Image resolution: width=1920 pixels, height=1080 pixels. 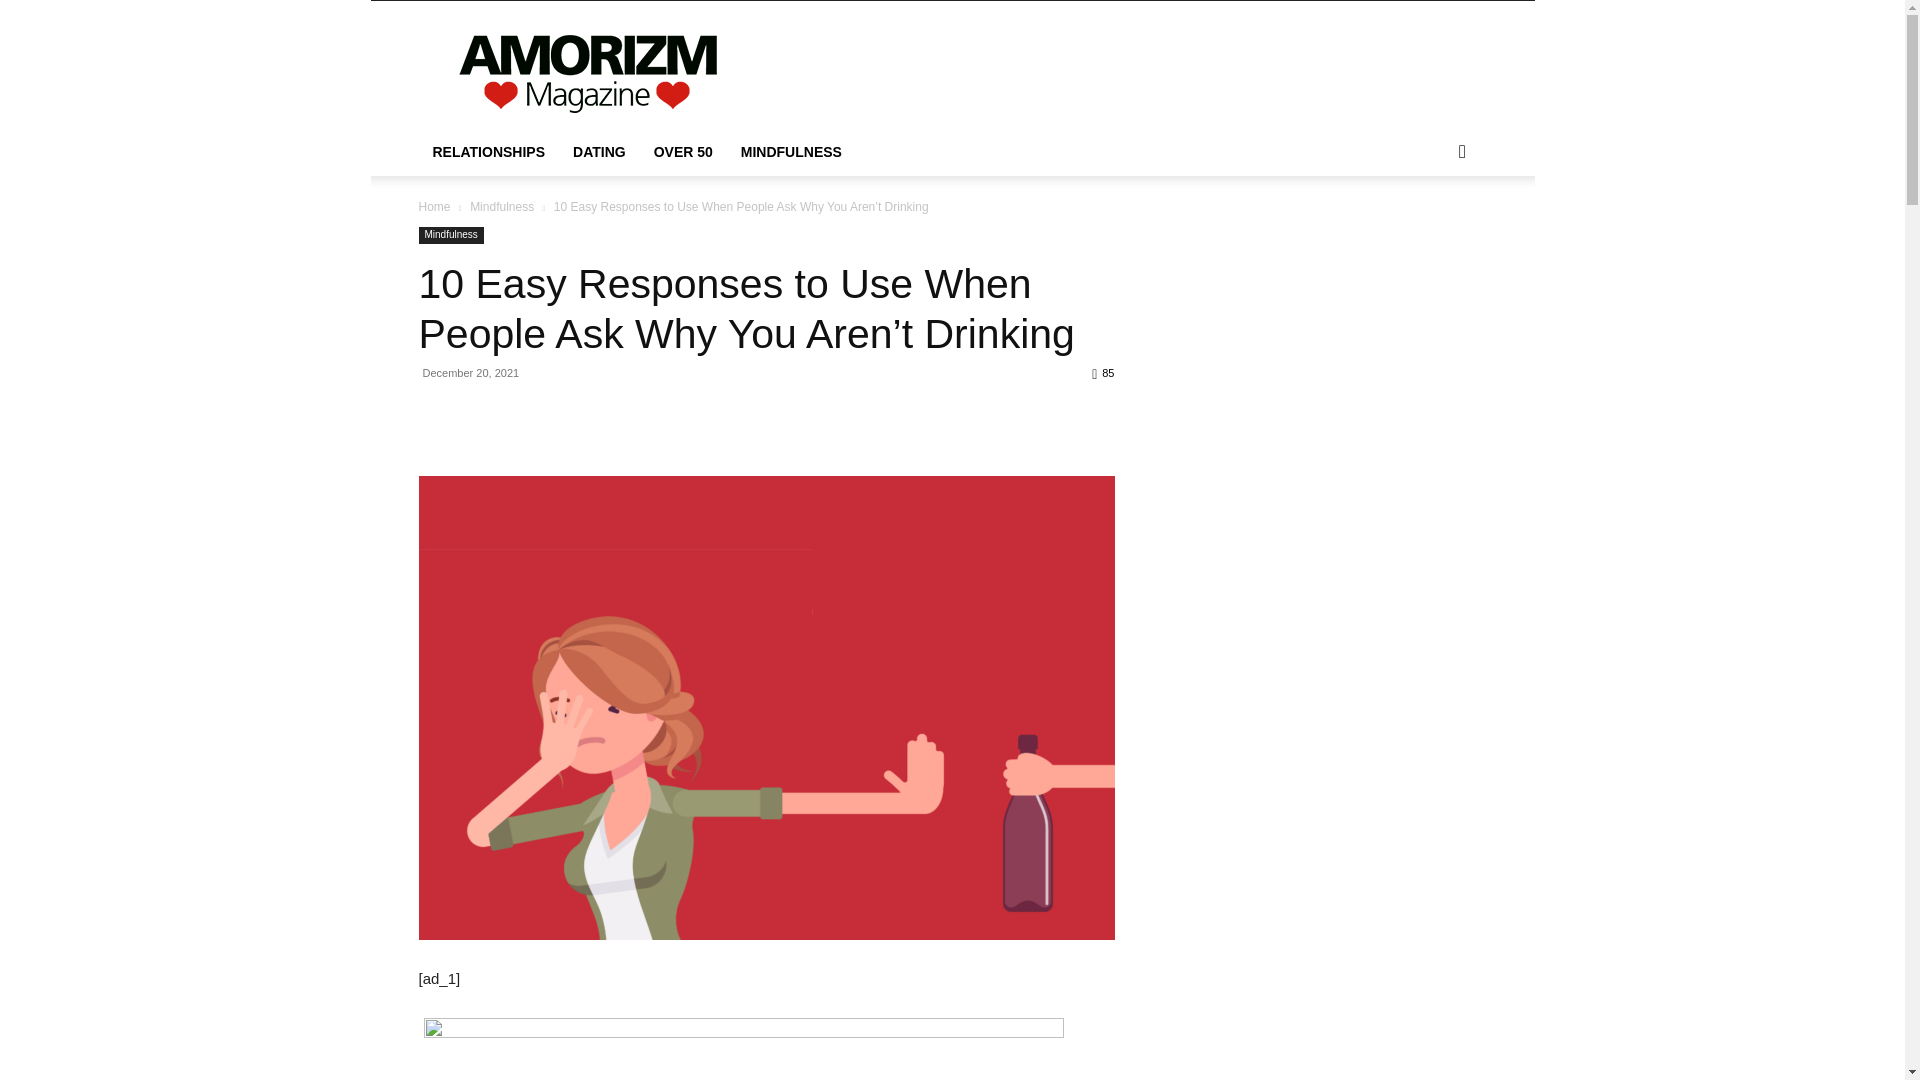 I want to click on Search, so click(x=1430, y=232).